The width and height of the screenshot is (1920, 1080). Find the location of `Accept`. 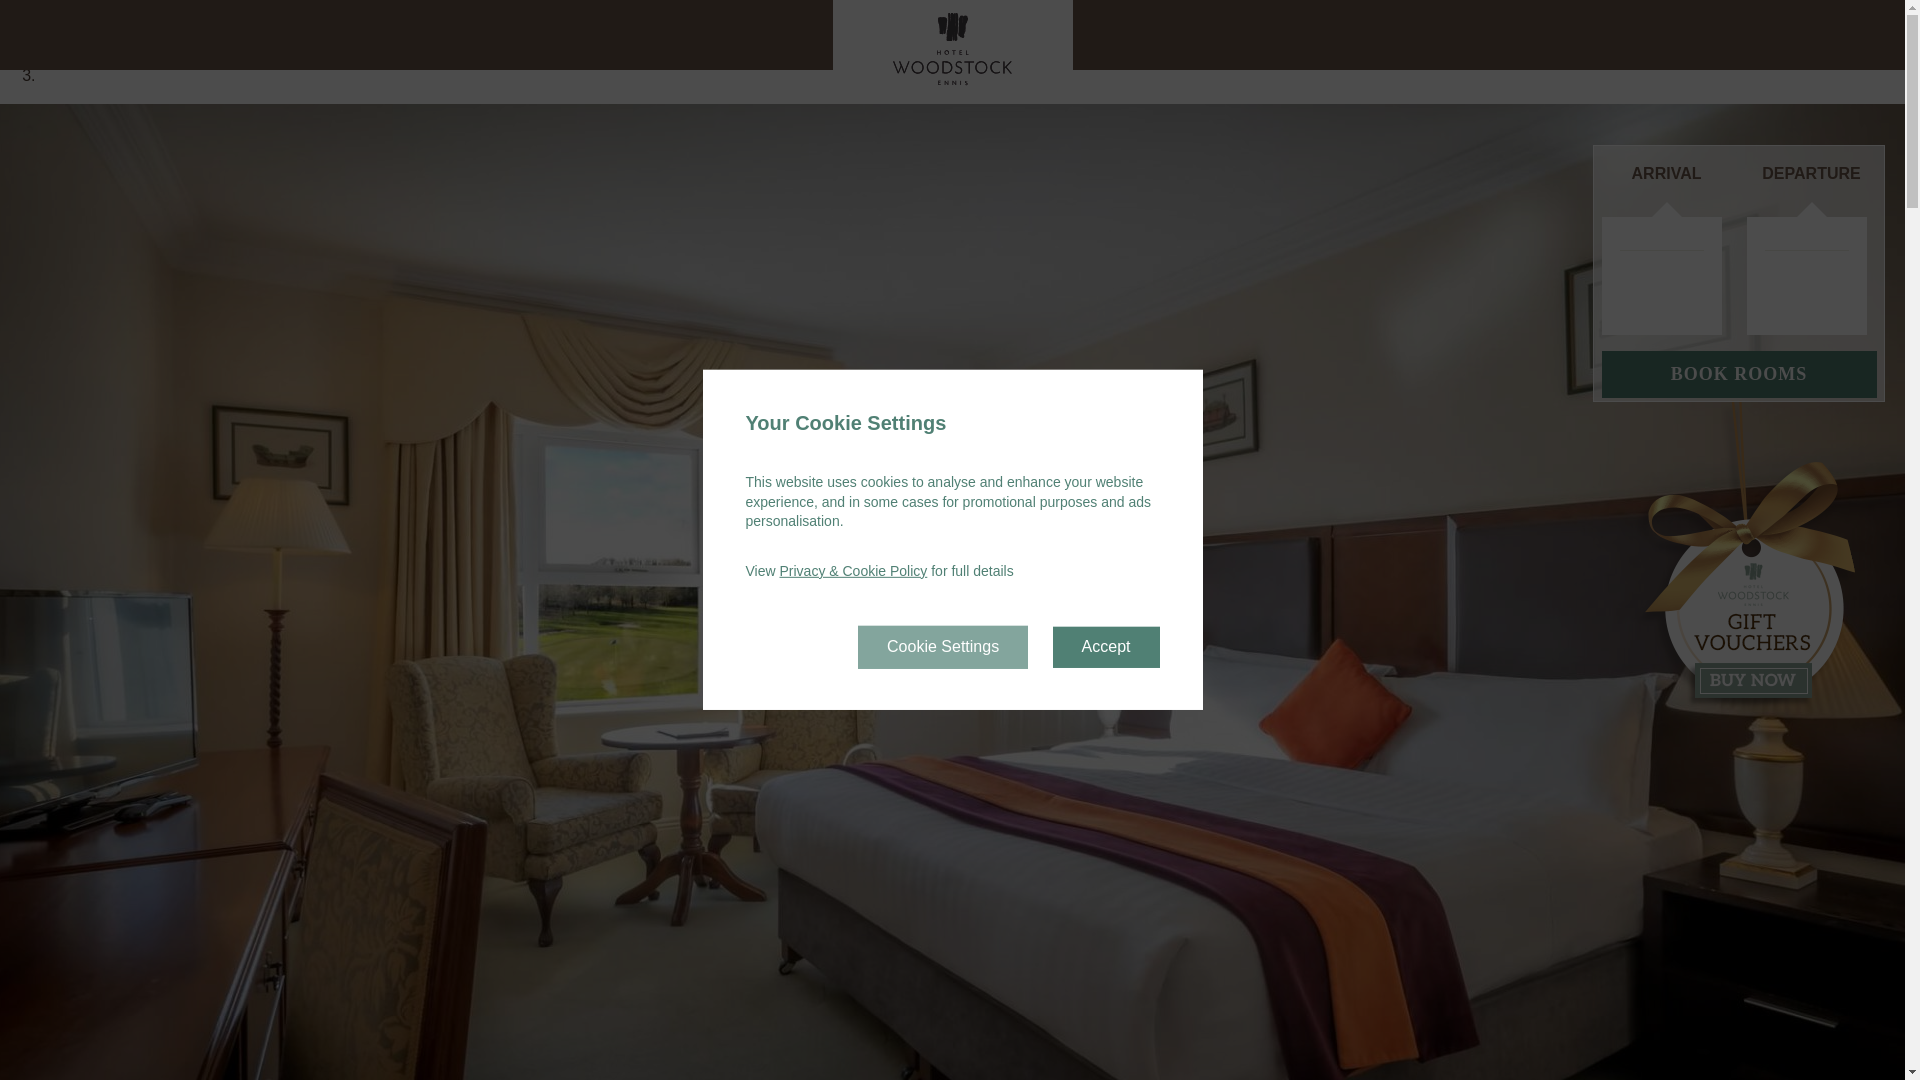

Accept is located at coordinates (1106, 647).